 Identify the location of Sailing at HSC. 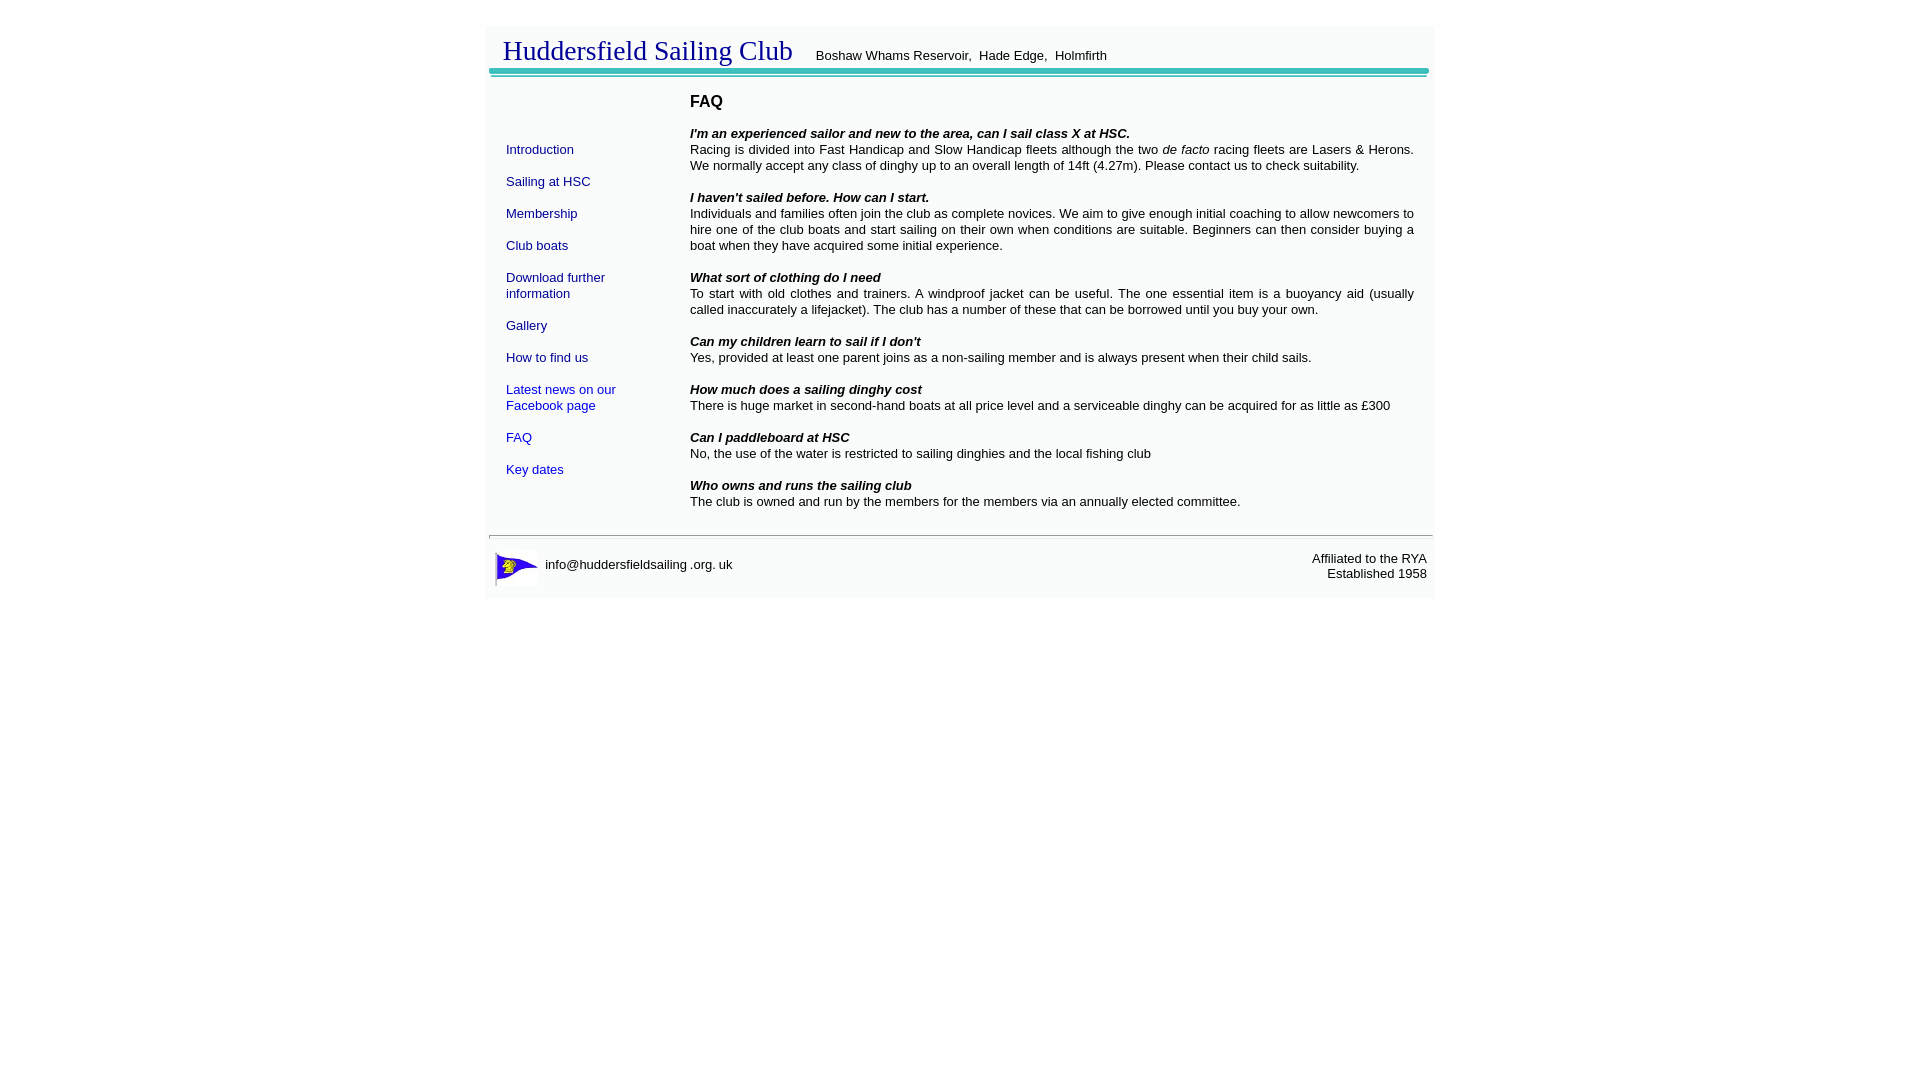
(548, 180).